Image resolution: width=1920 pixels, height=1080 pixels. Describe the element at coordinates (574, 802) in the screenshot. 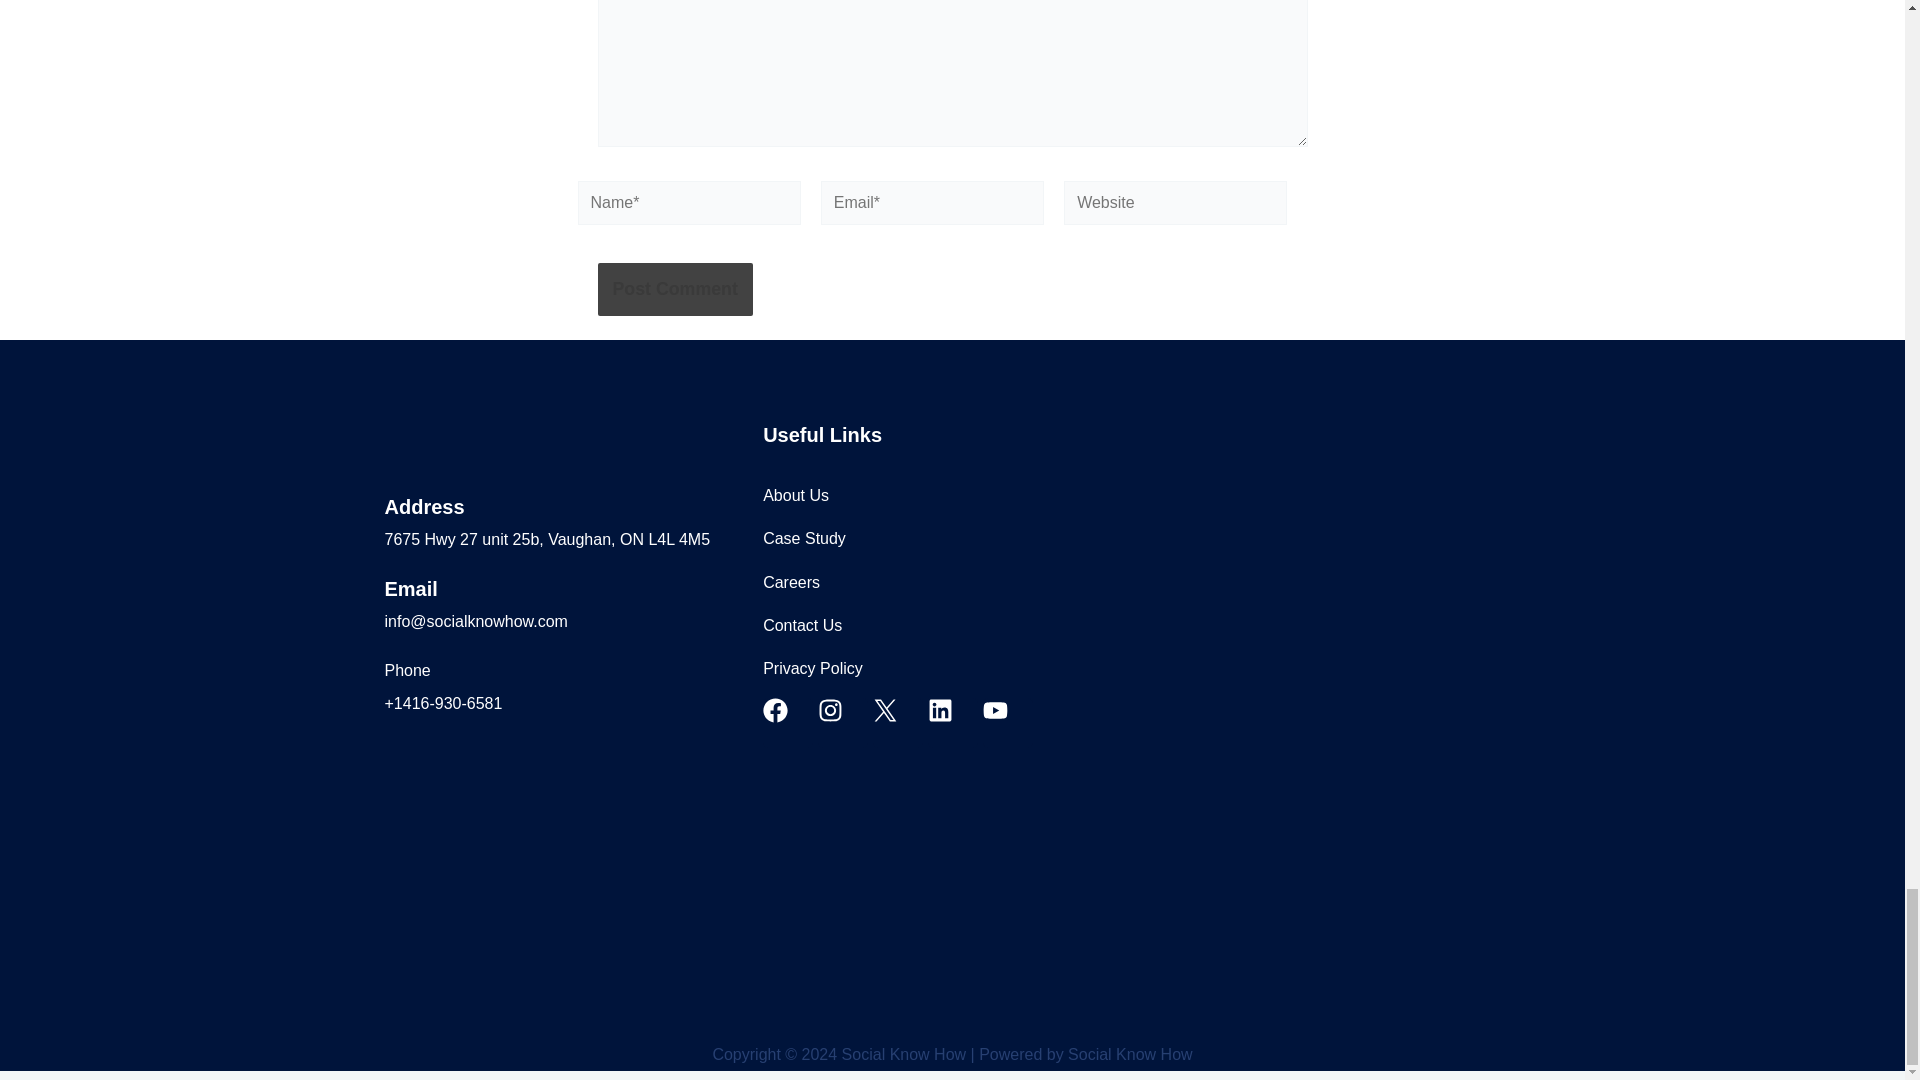

I see `Meta Business Partner Badge` at that location.